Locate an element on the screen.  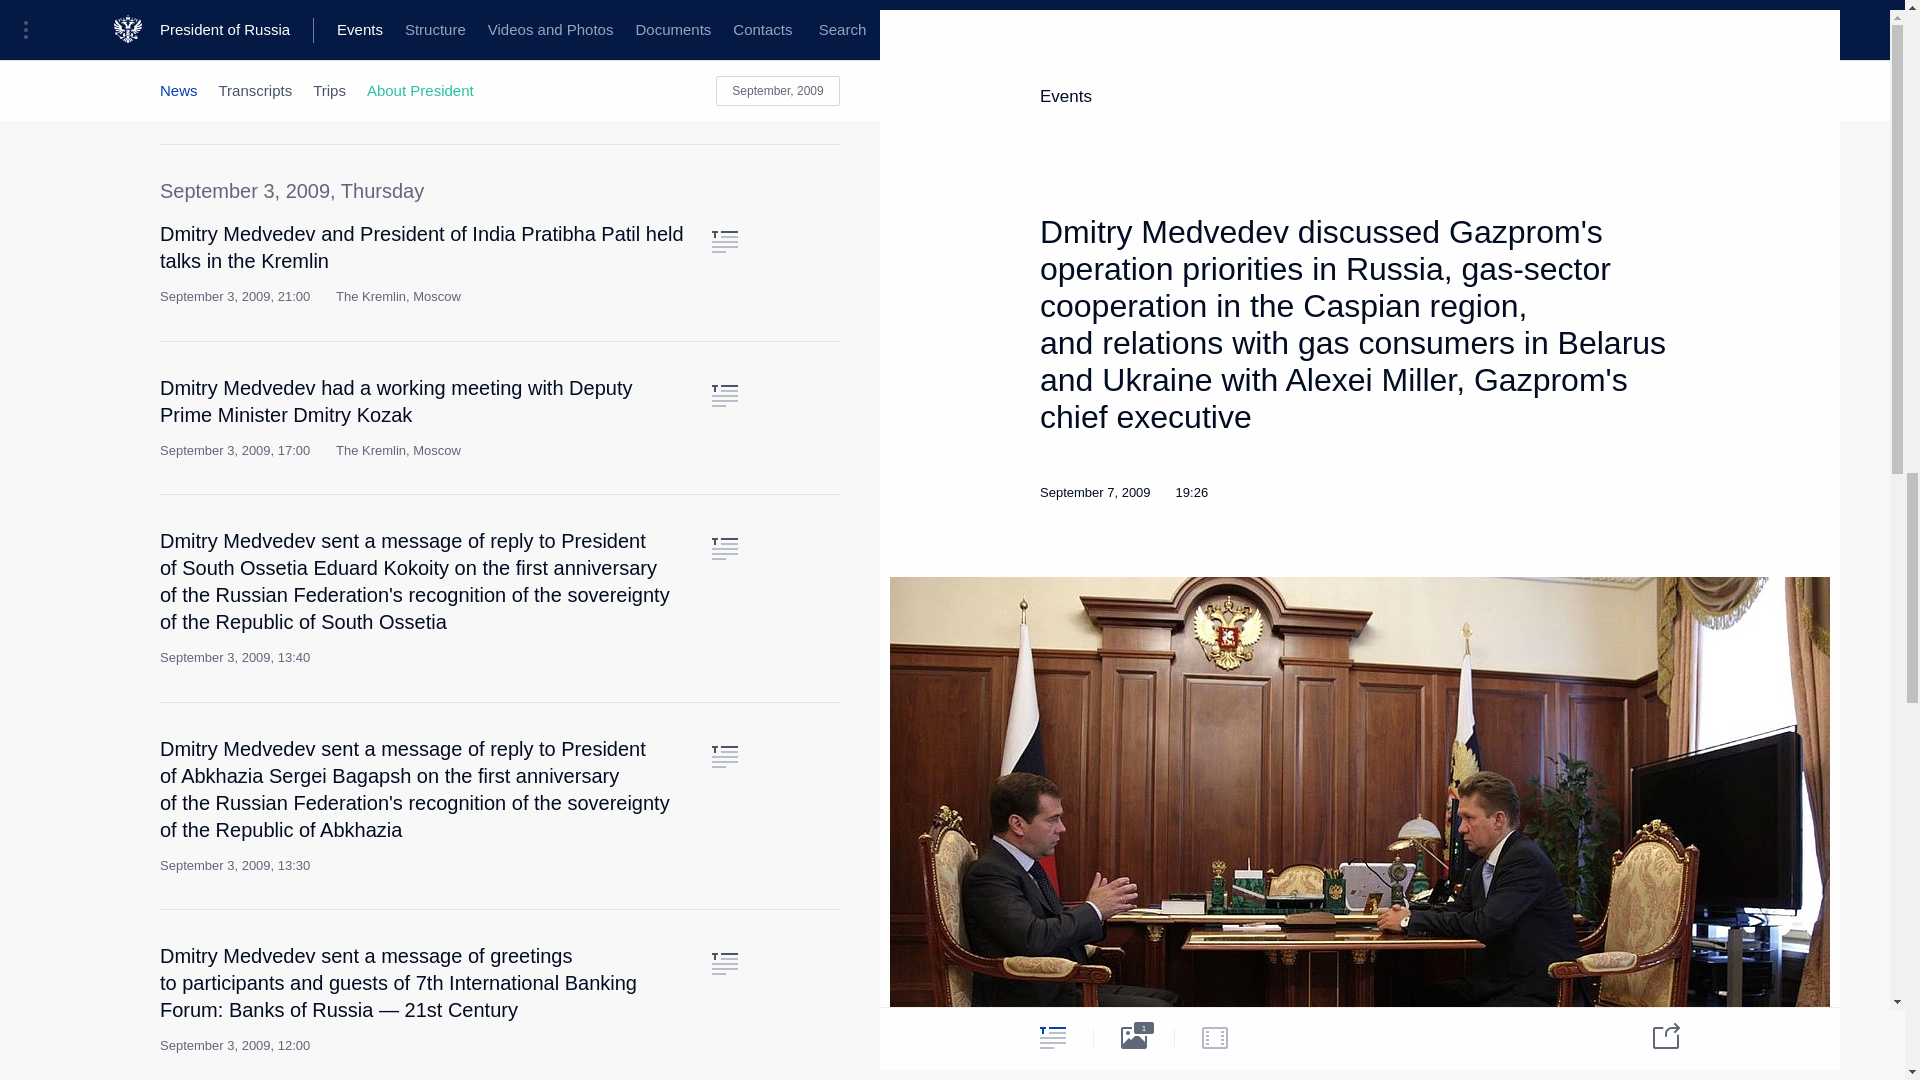
Text of the article is located at coordinates (724, 548).